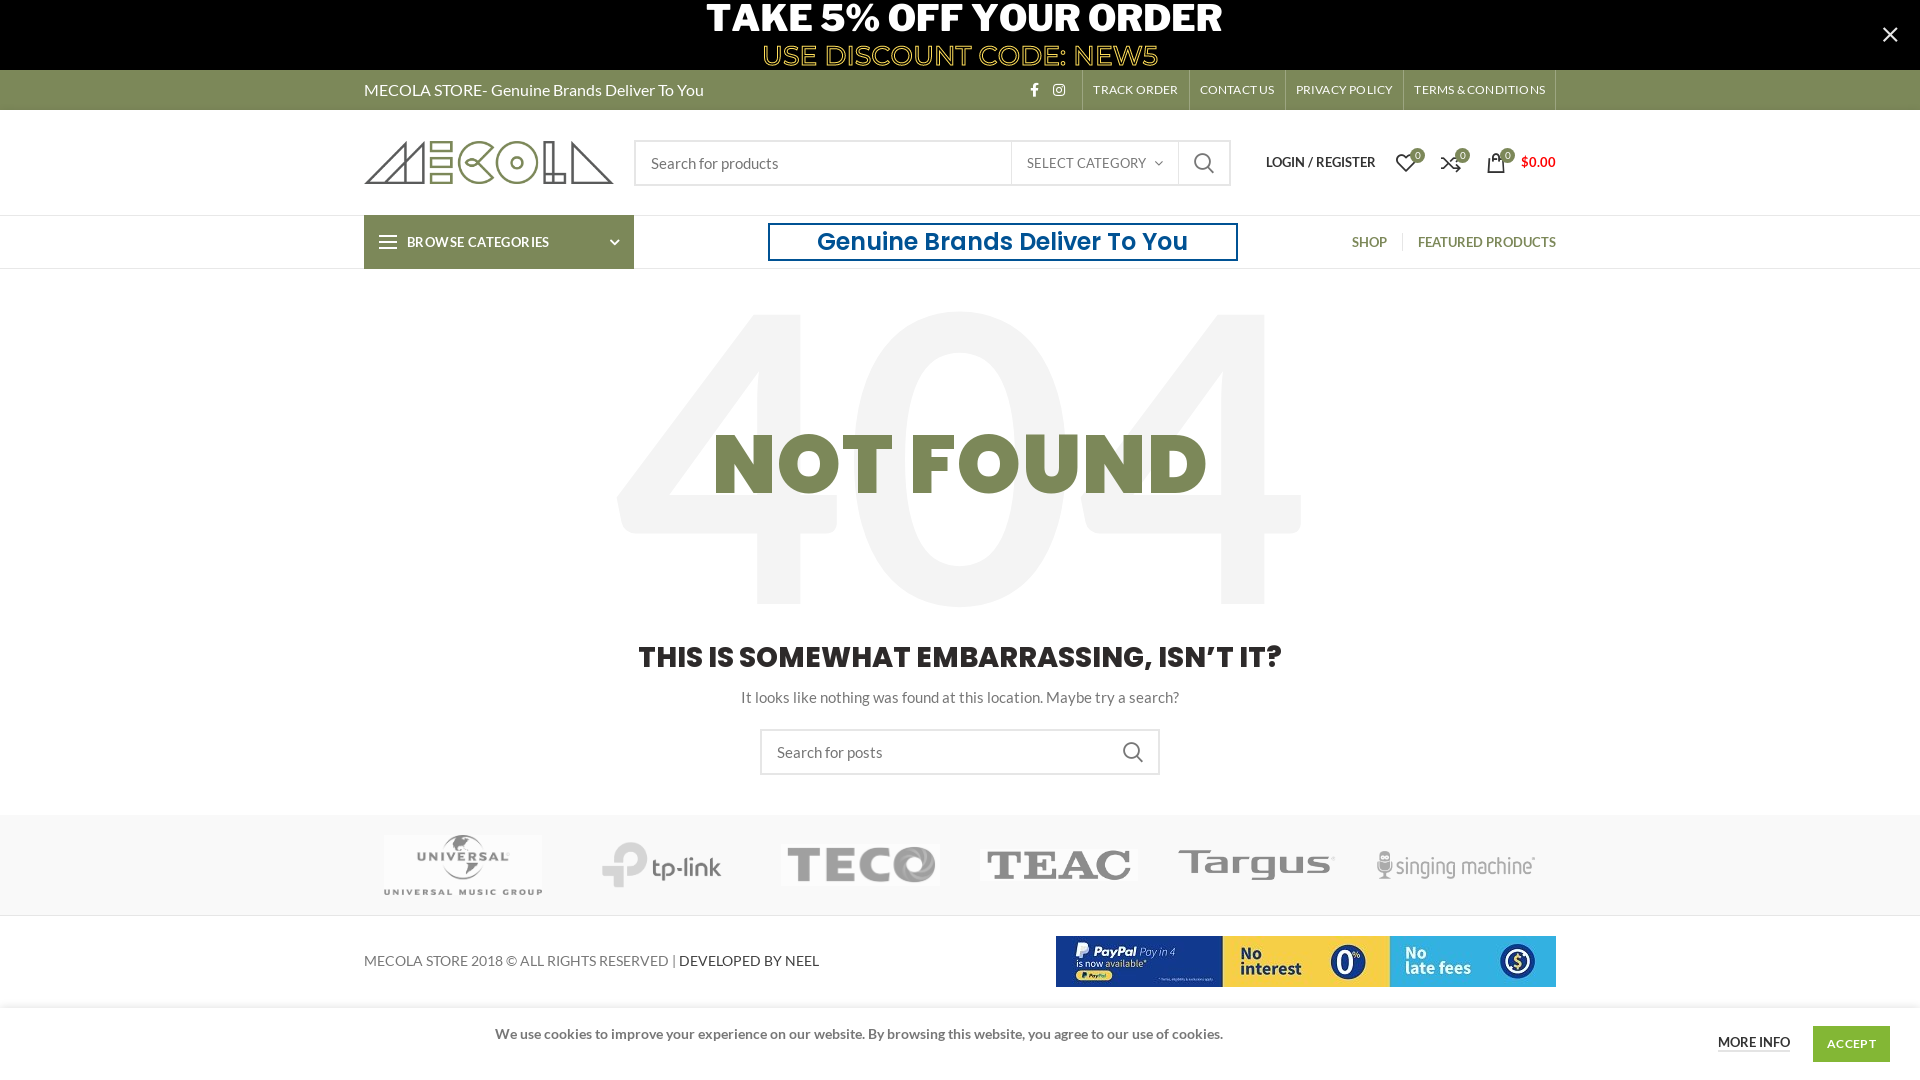  What do you see at coordinates (1345, 90) in the screenshot?
I see `PRIVACY POLICY` at bounding box center [1345, 90].